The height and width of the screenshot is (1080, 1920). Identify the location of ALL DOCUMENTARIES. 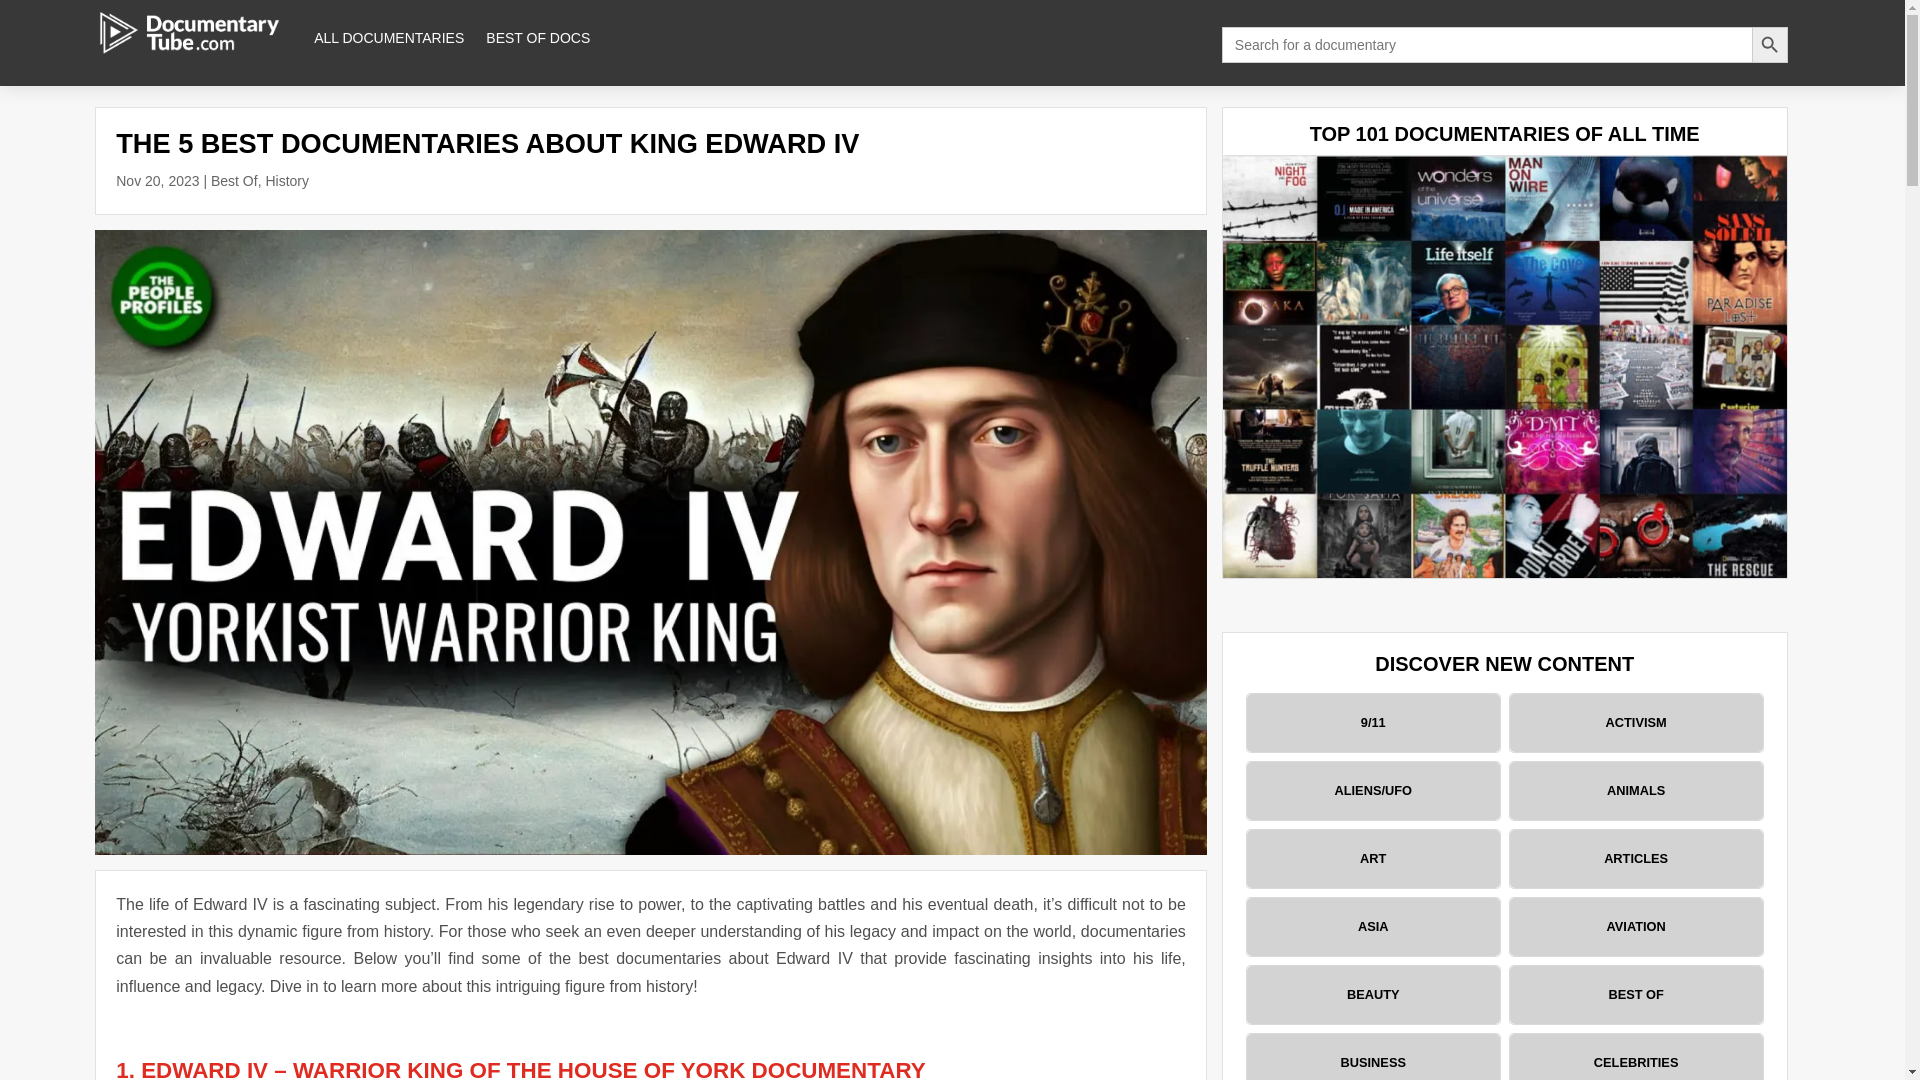
(389, 38).